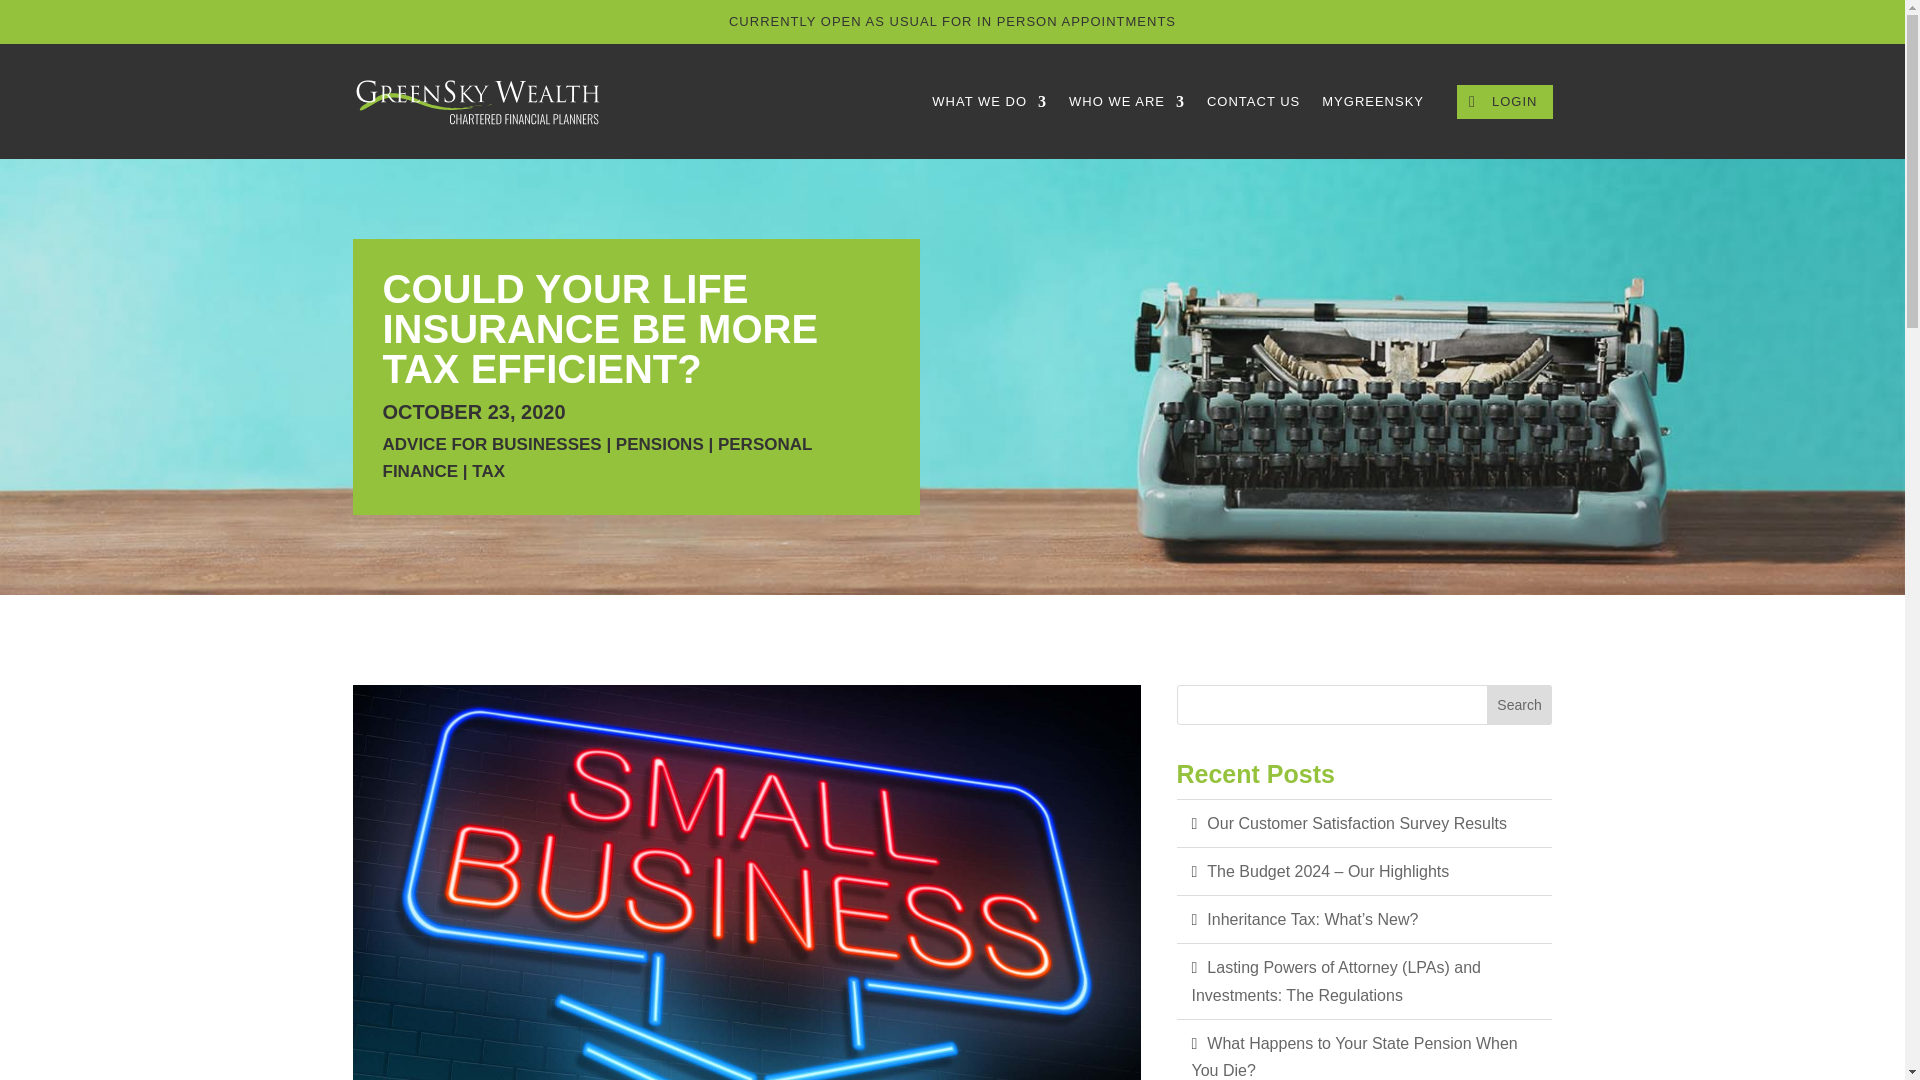  What do you see at coordinates (1520, 704) in the screenshot?
I see `Search` at bounding box center [1520, 704].